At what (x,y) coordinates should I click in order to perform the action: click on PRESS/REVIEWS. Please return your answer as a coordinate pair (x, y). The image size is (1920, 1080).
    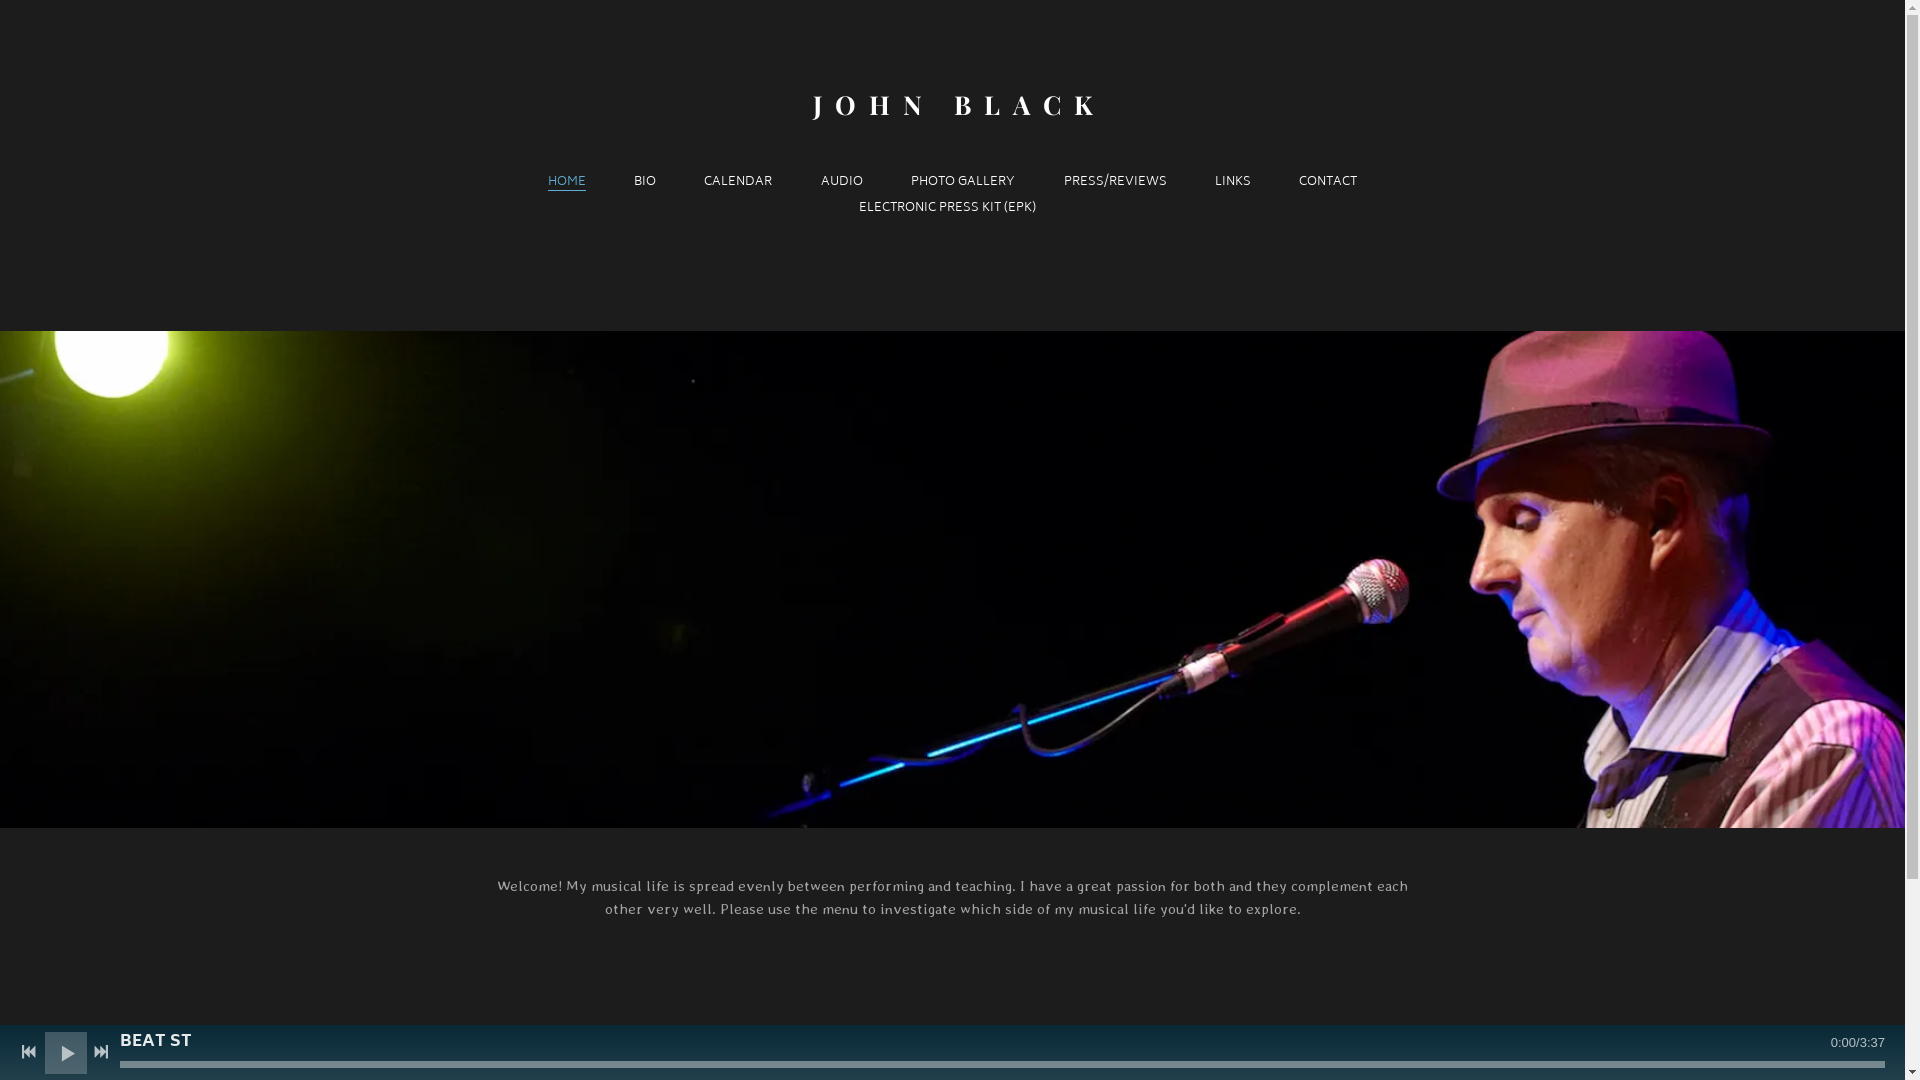
    Looking at the image, I should click on (1116, 183).